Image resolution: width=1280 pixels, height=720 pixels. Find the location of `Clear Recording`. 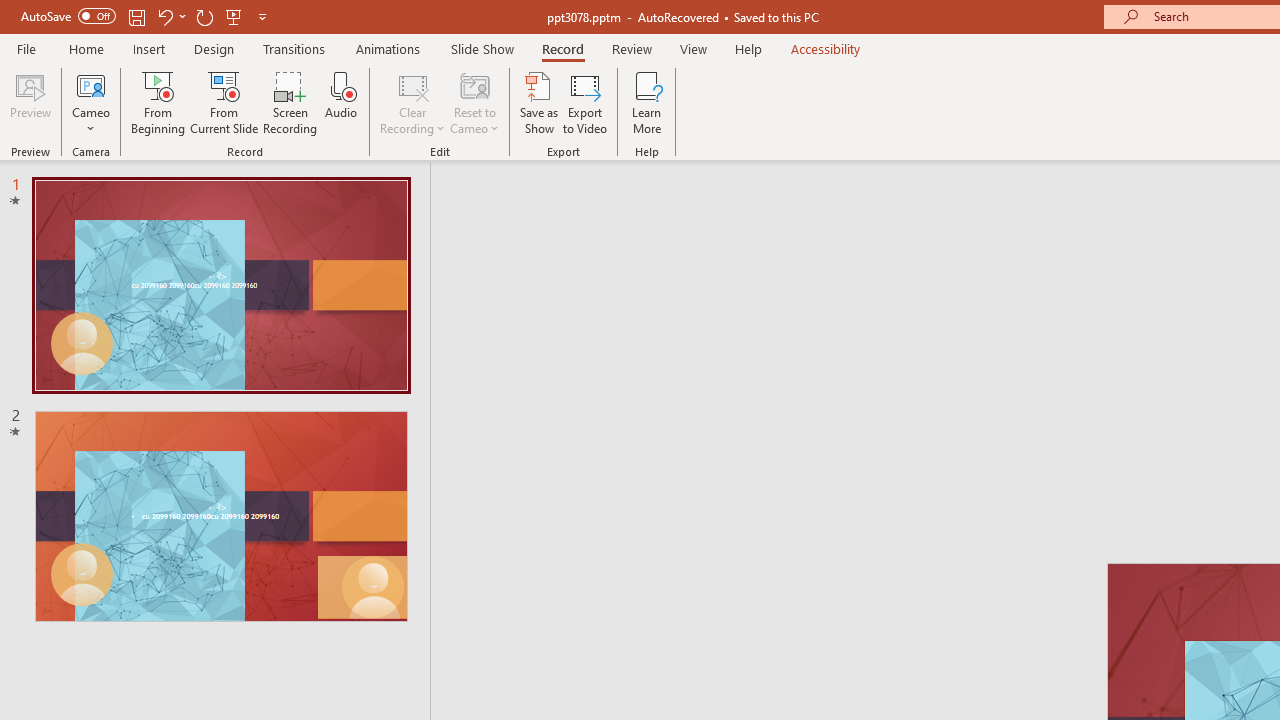

Clear Recording is located at coordinates (412, 102).